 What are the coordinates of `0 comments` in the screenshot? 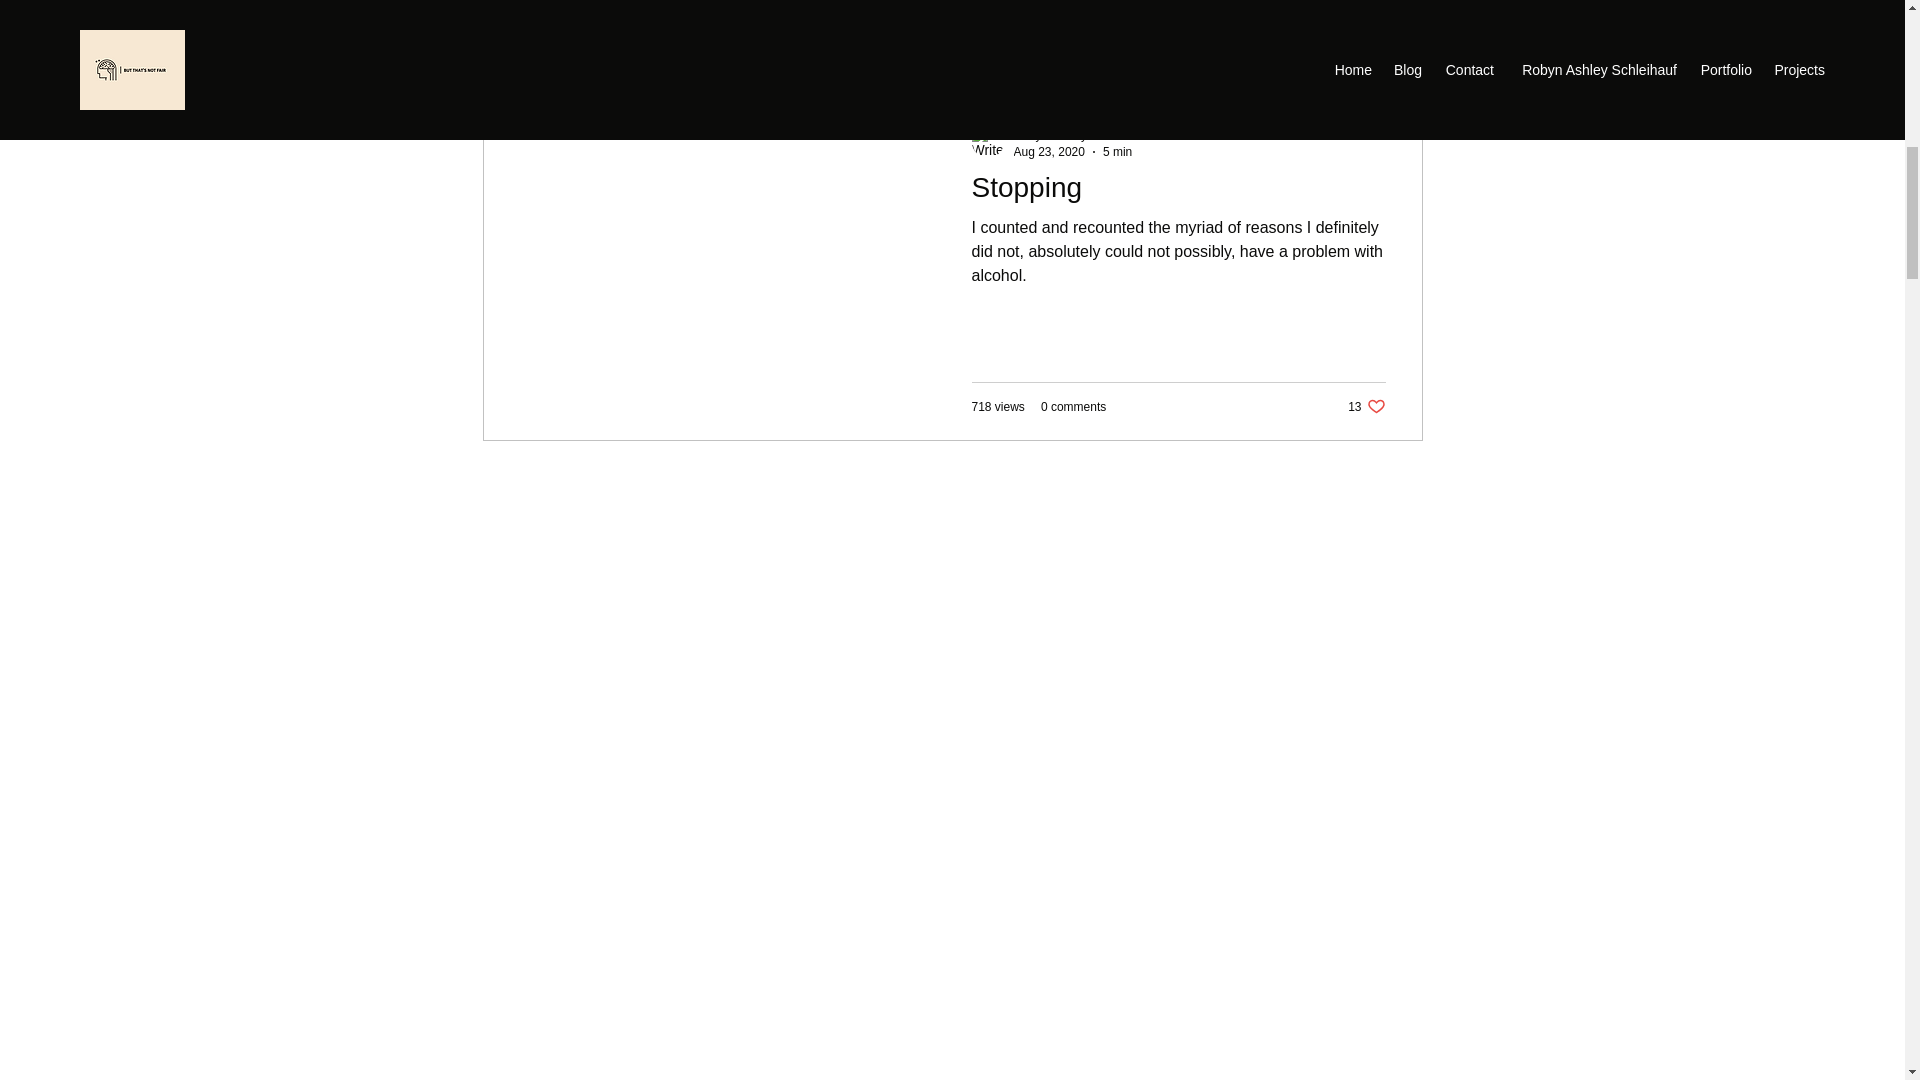 It's located at (620, 40).